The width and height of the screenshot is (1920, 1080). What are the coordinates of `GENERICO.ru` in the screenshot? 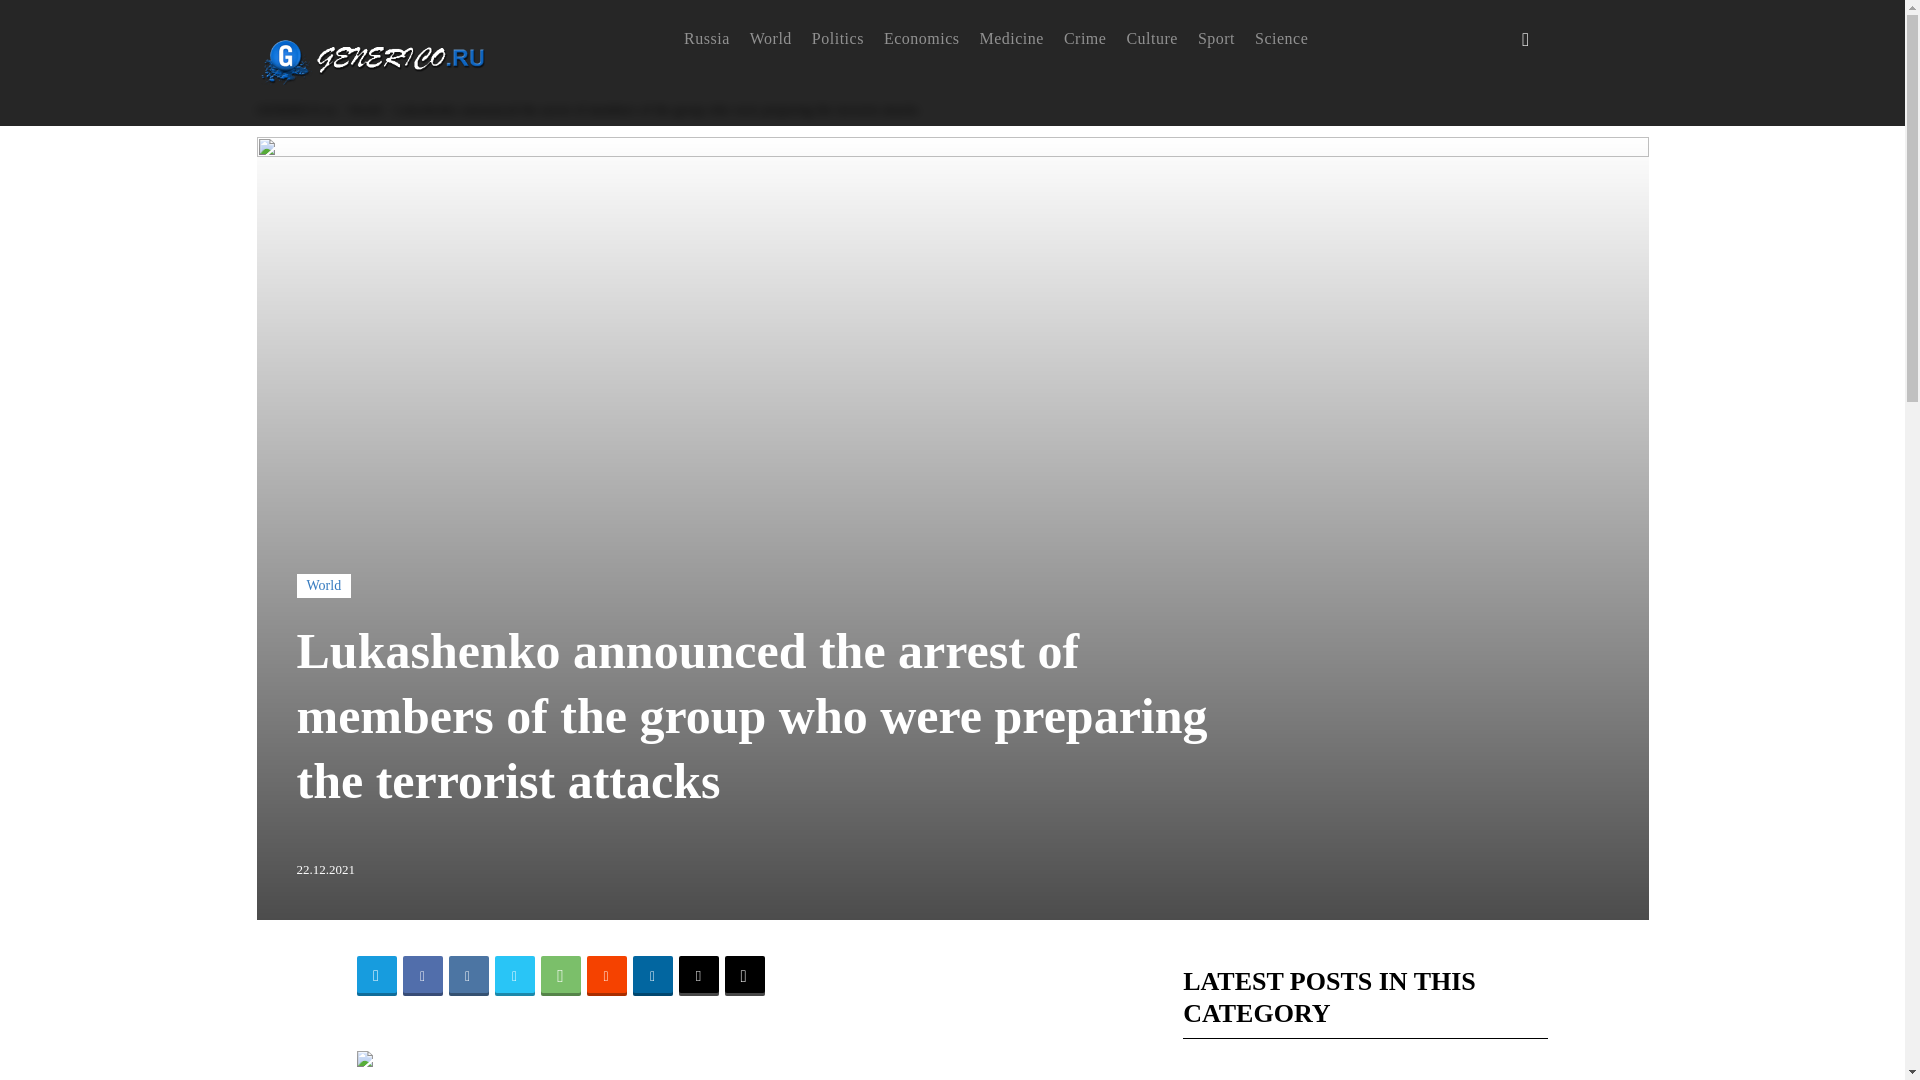 It's located at (294, 109).